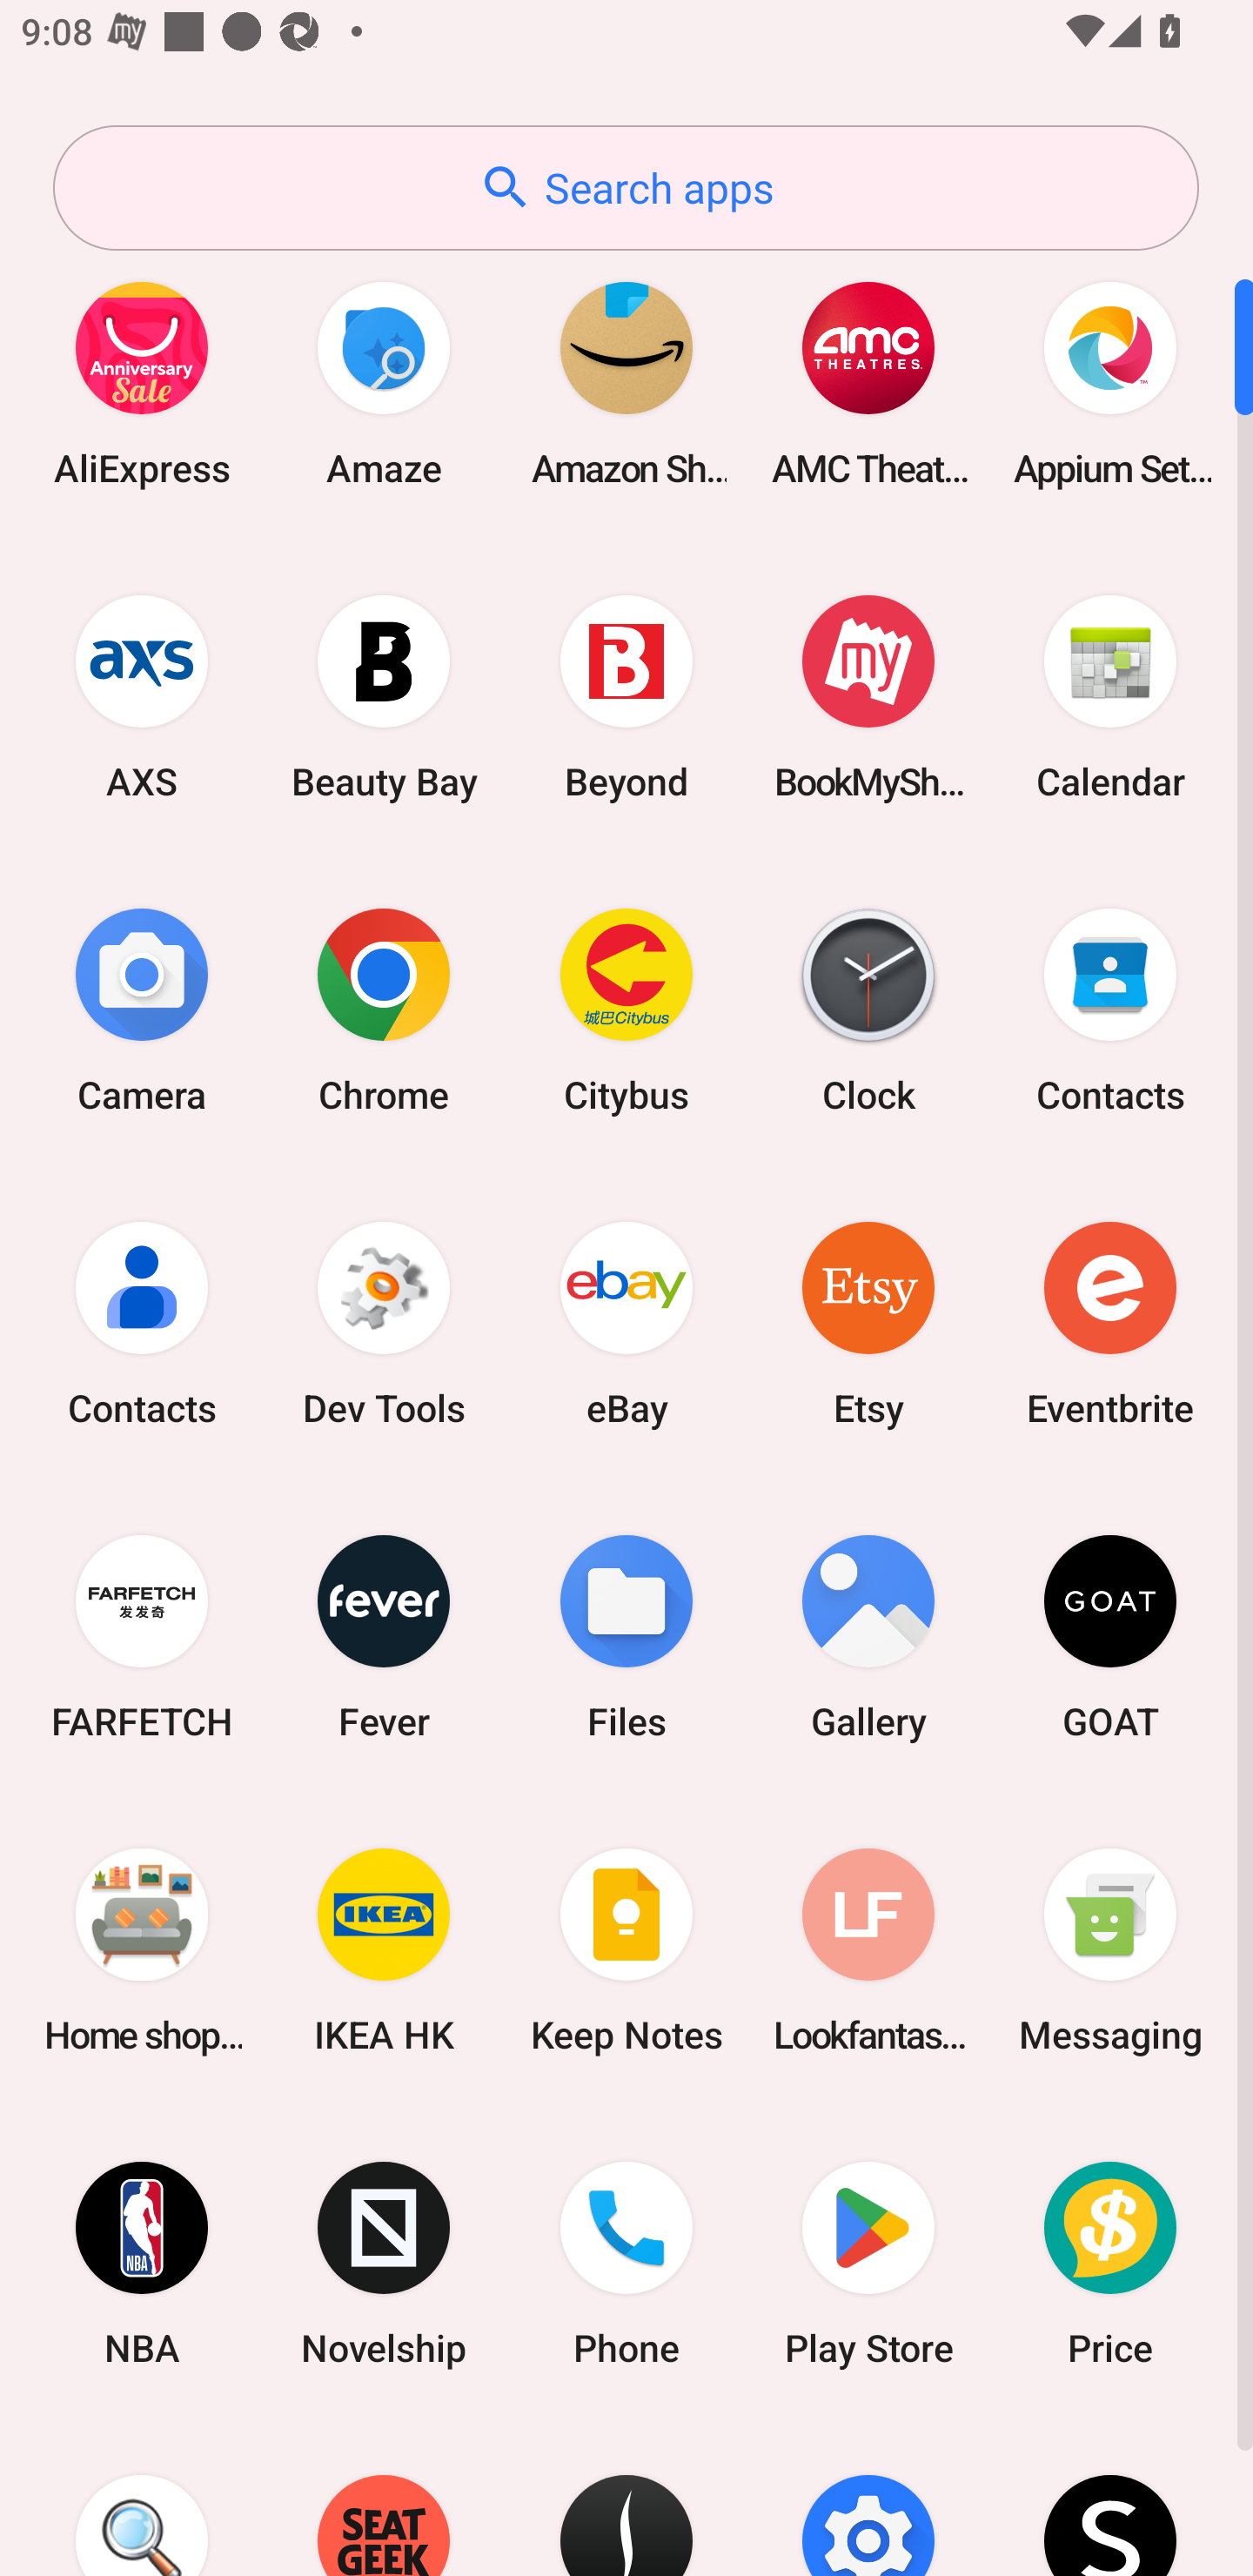 The image size is (1253, 2576). Describe the element at coordinates (868, 1636) in the screenshot. I see `Gallery` at that location.